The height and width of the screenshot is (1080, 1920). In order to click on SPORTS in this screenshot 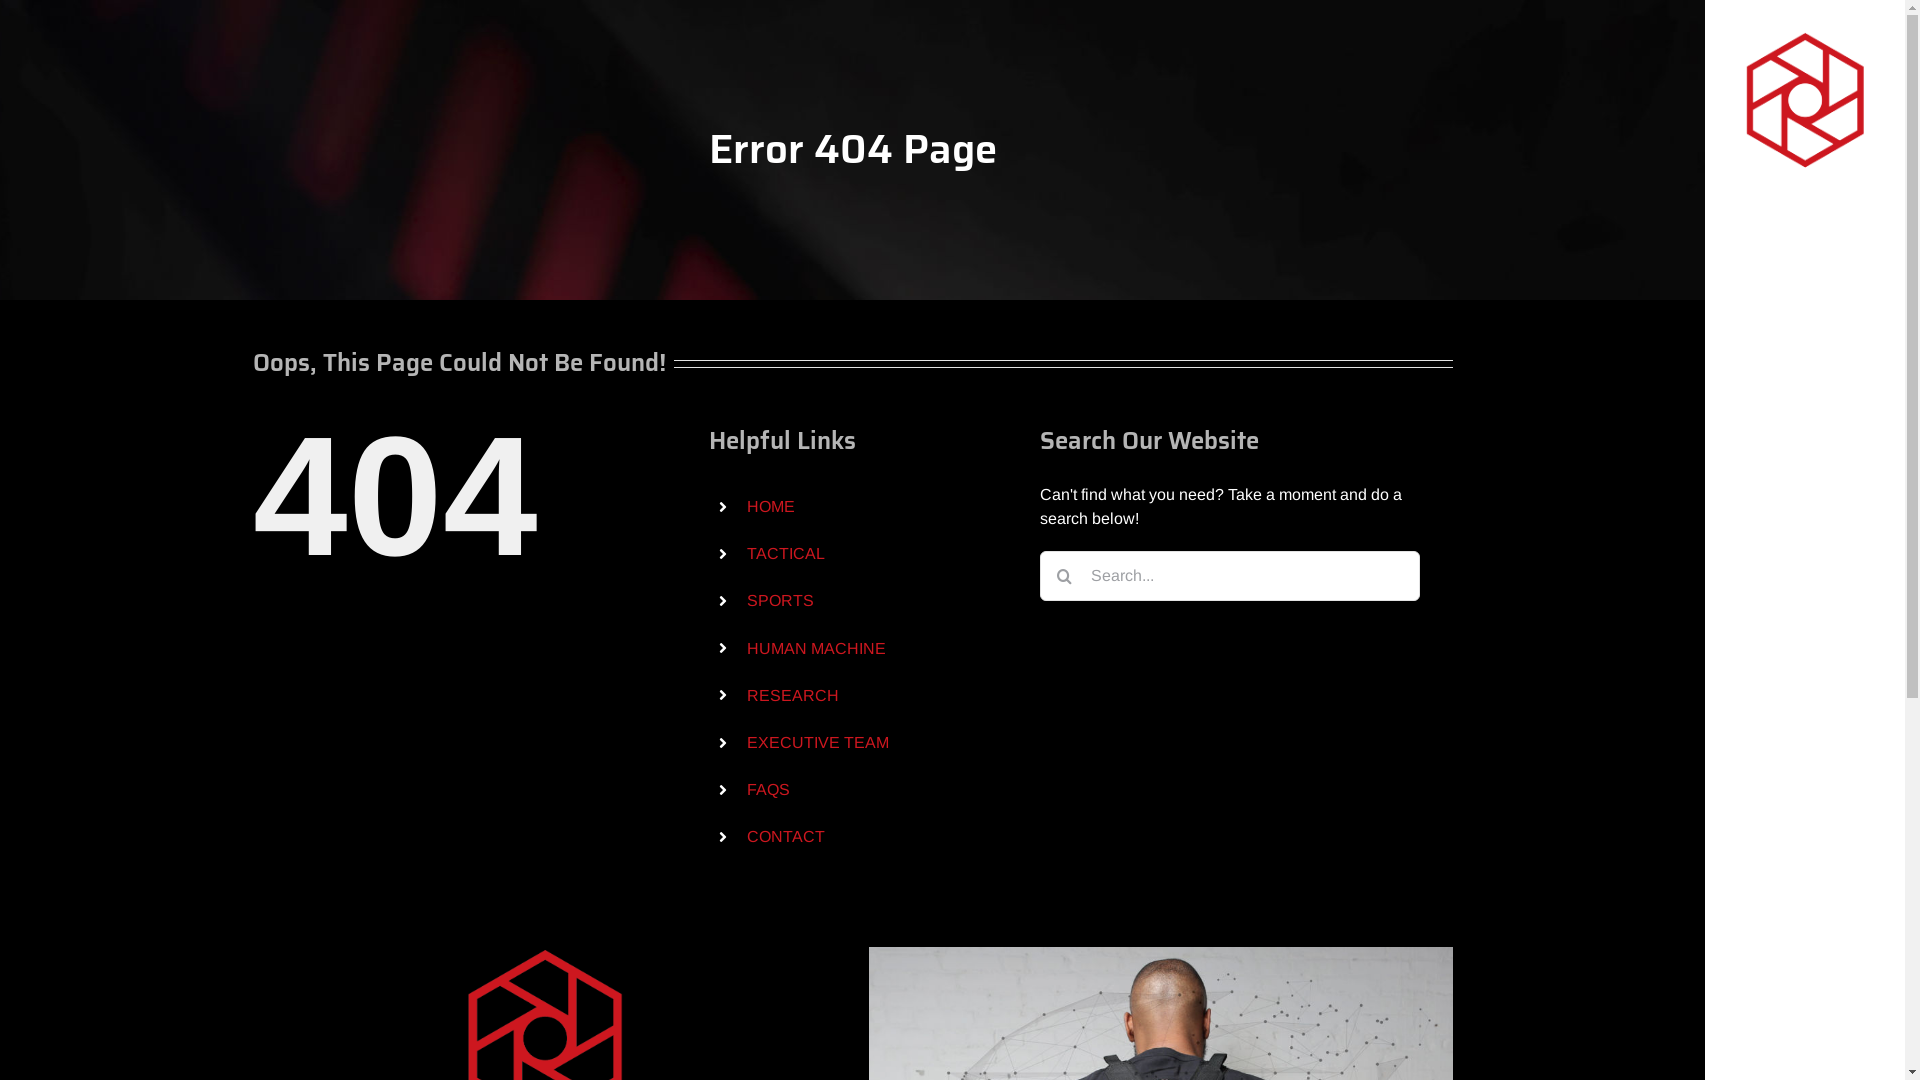, I will do `click(1805, 318)`.